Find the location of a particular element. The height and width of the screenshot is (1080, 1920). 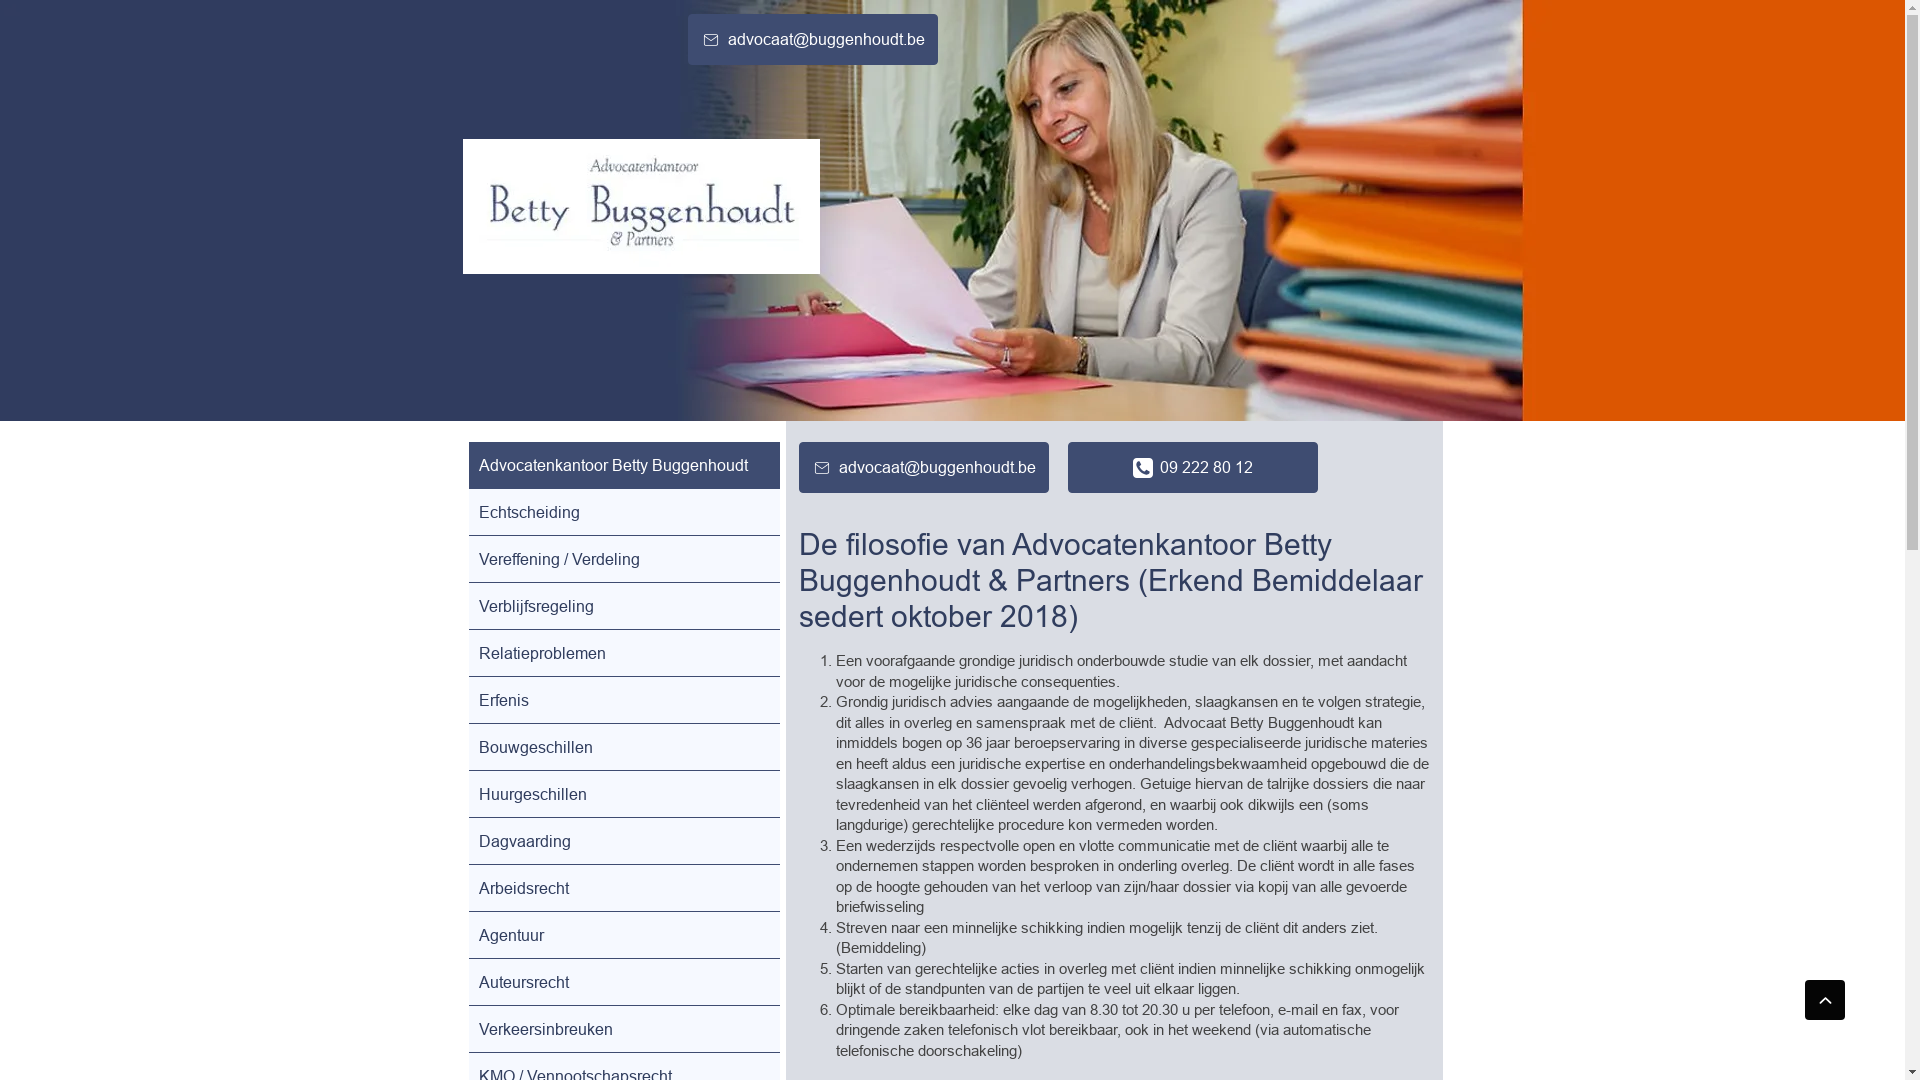

Echtscheiding is located at coordinates (624, 512).